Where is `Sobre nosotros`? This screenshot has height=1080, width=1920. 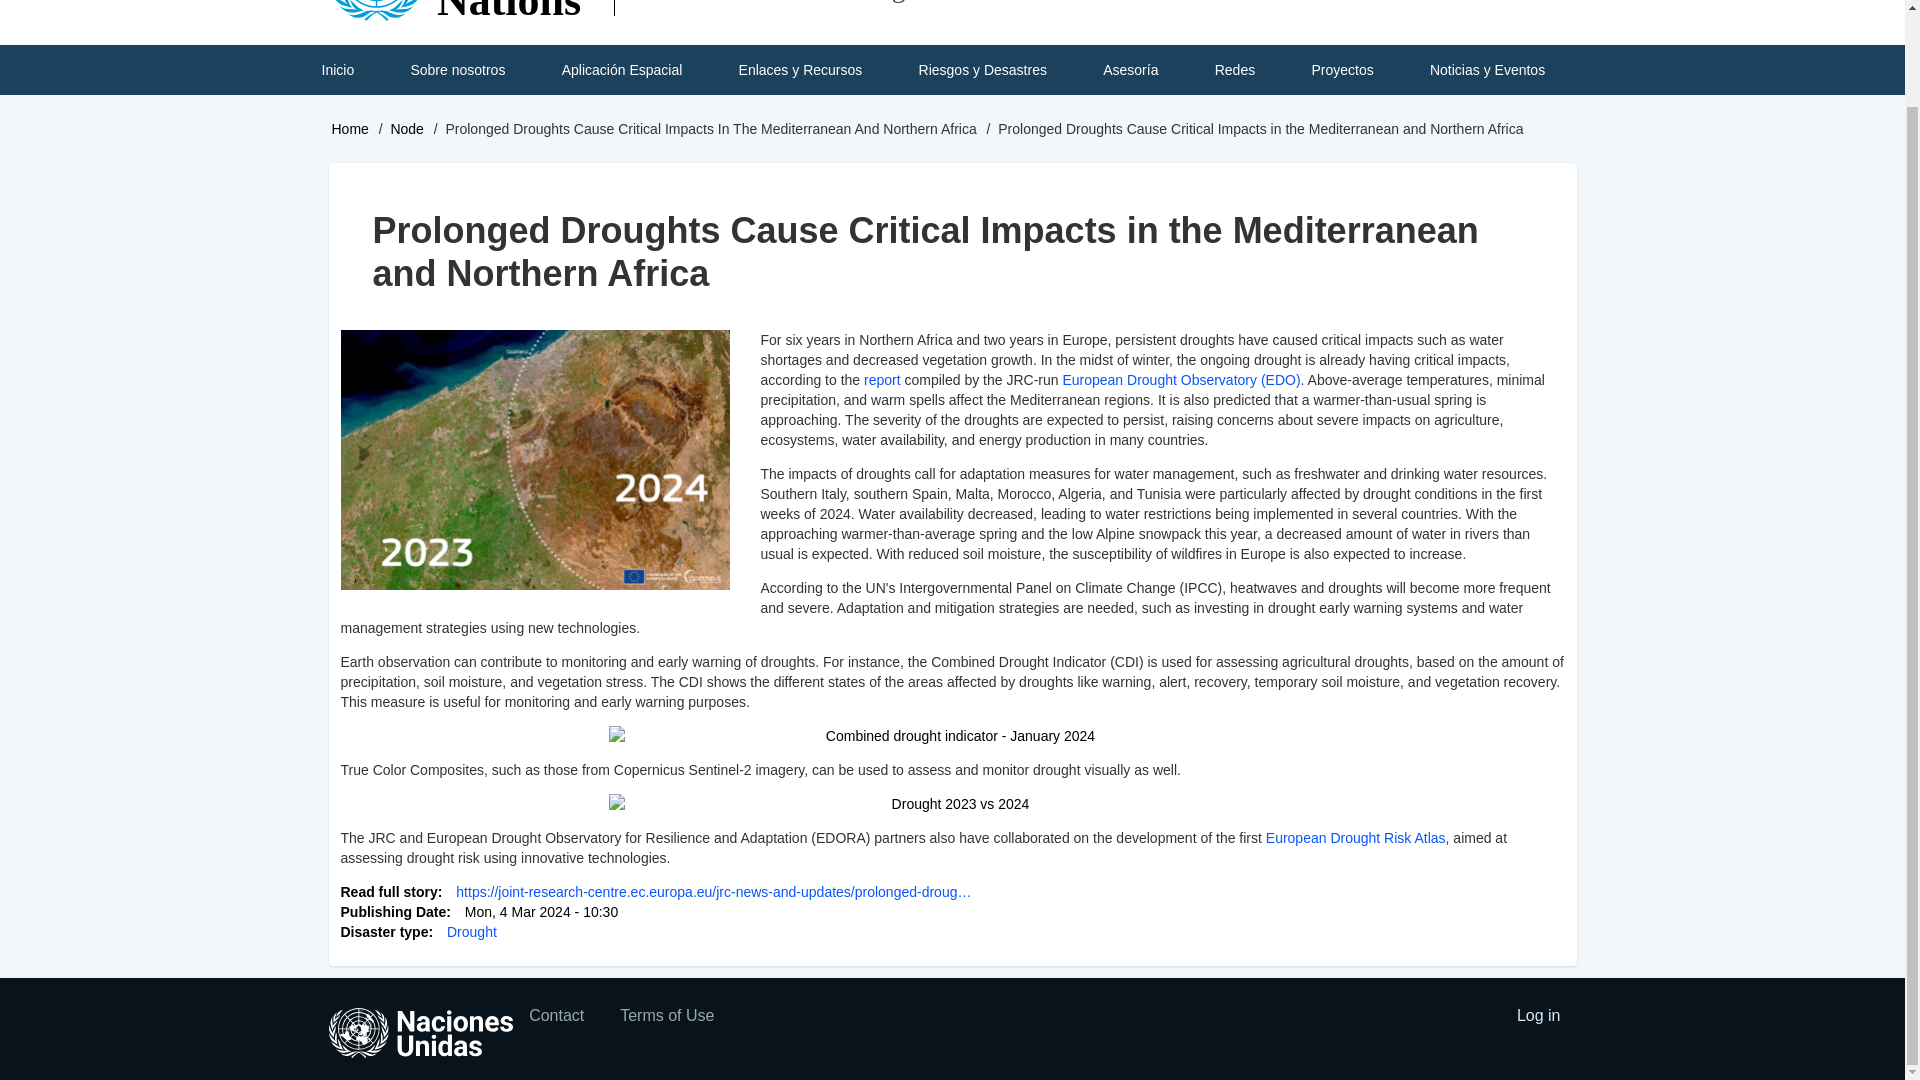 Sobre nosotros is located at coordinates (458, 70).